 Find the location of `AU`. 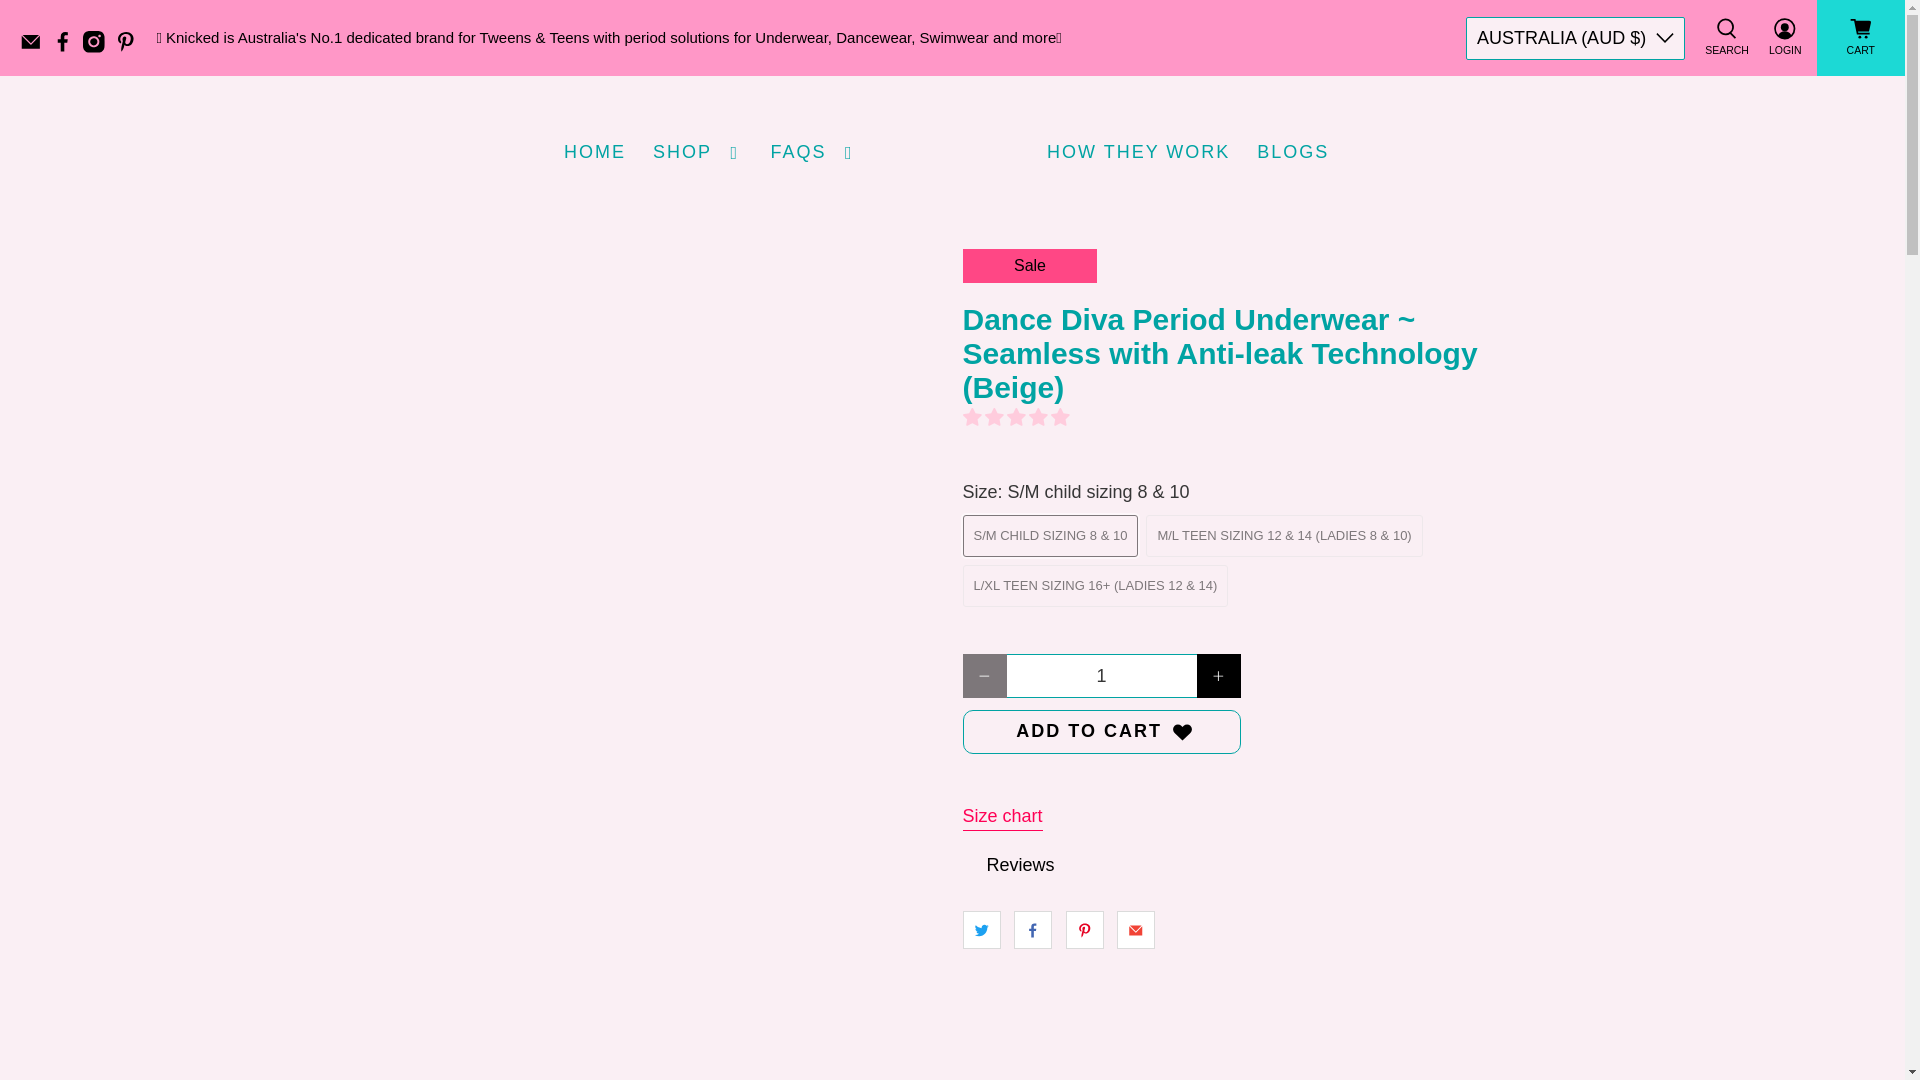

AU is located at coordinates (1575, 90).